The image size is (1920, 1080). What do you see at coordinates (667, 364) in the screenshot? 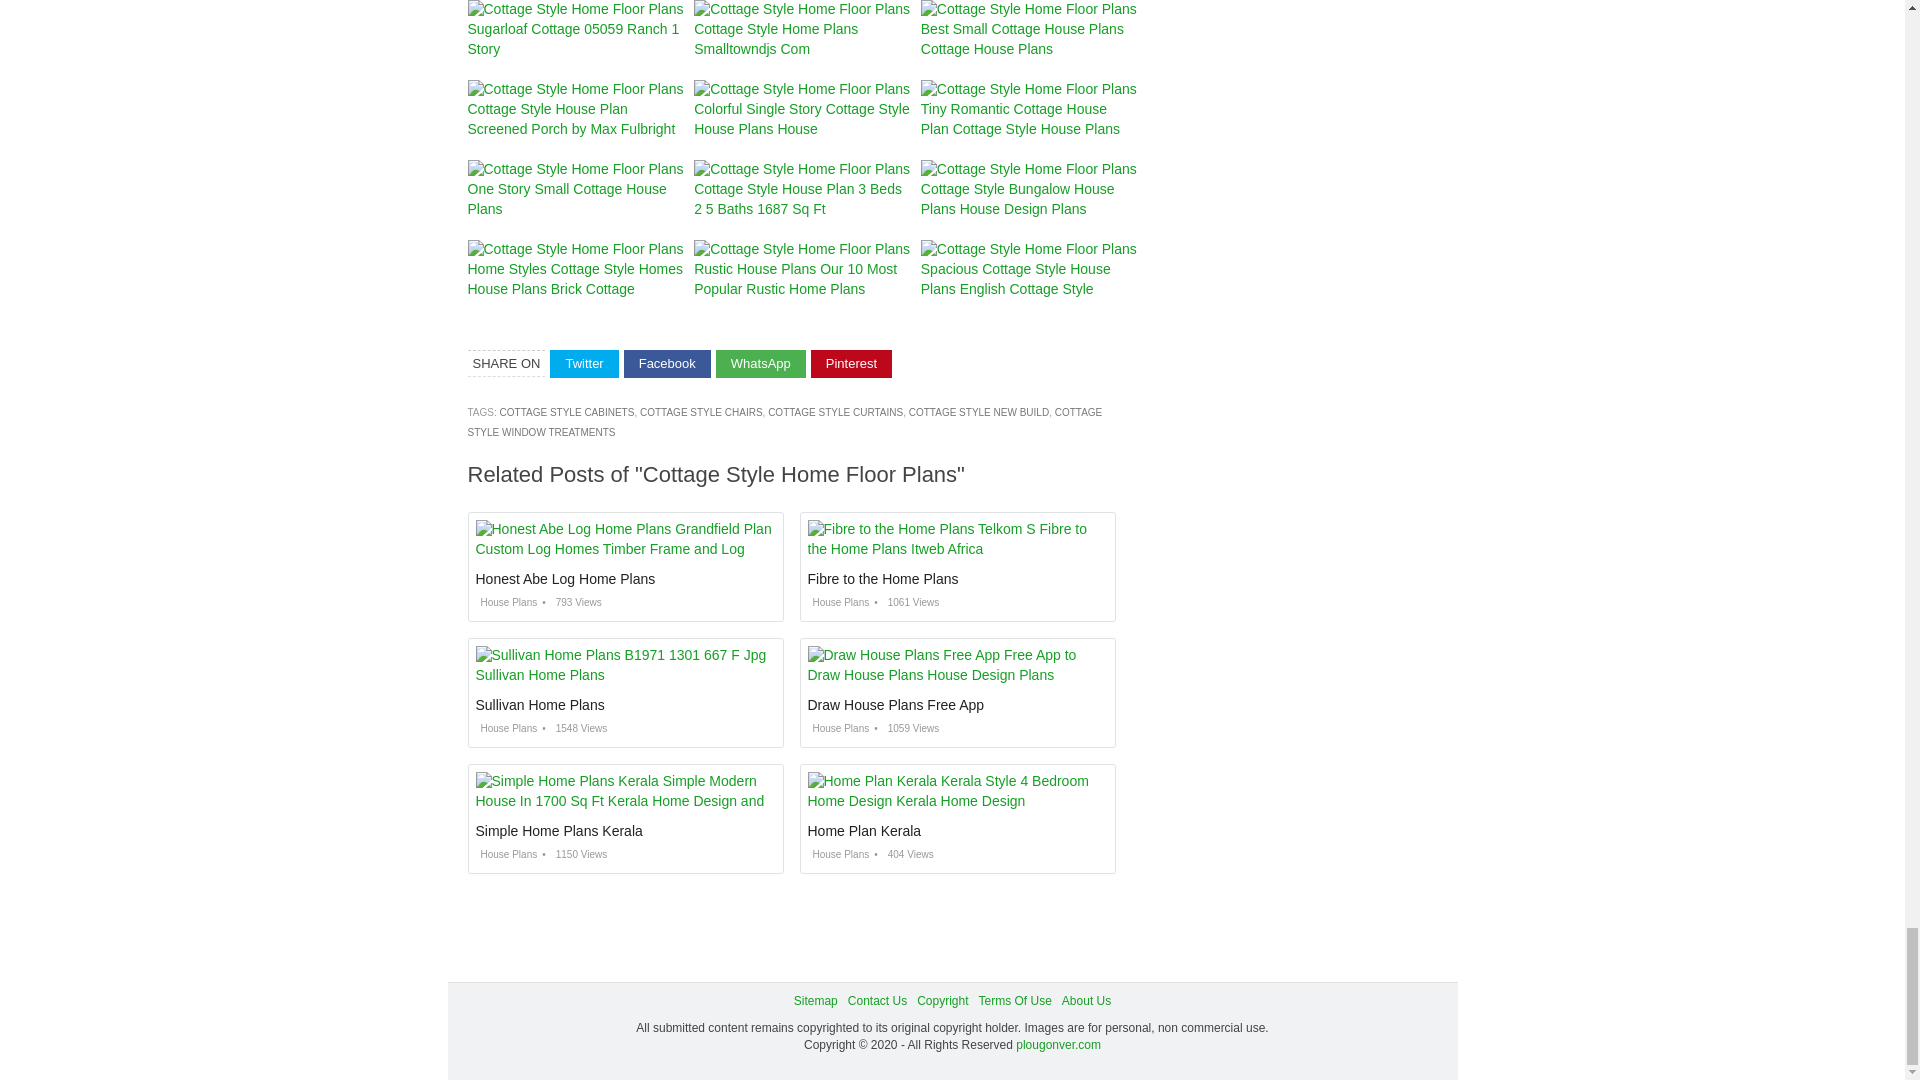
I see `Facebook` at bounding box center [667, 364].